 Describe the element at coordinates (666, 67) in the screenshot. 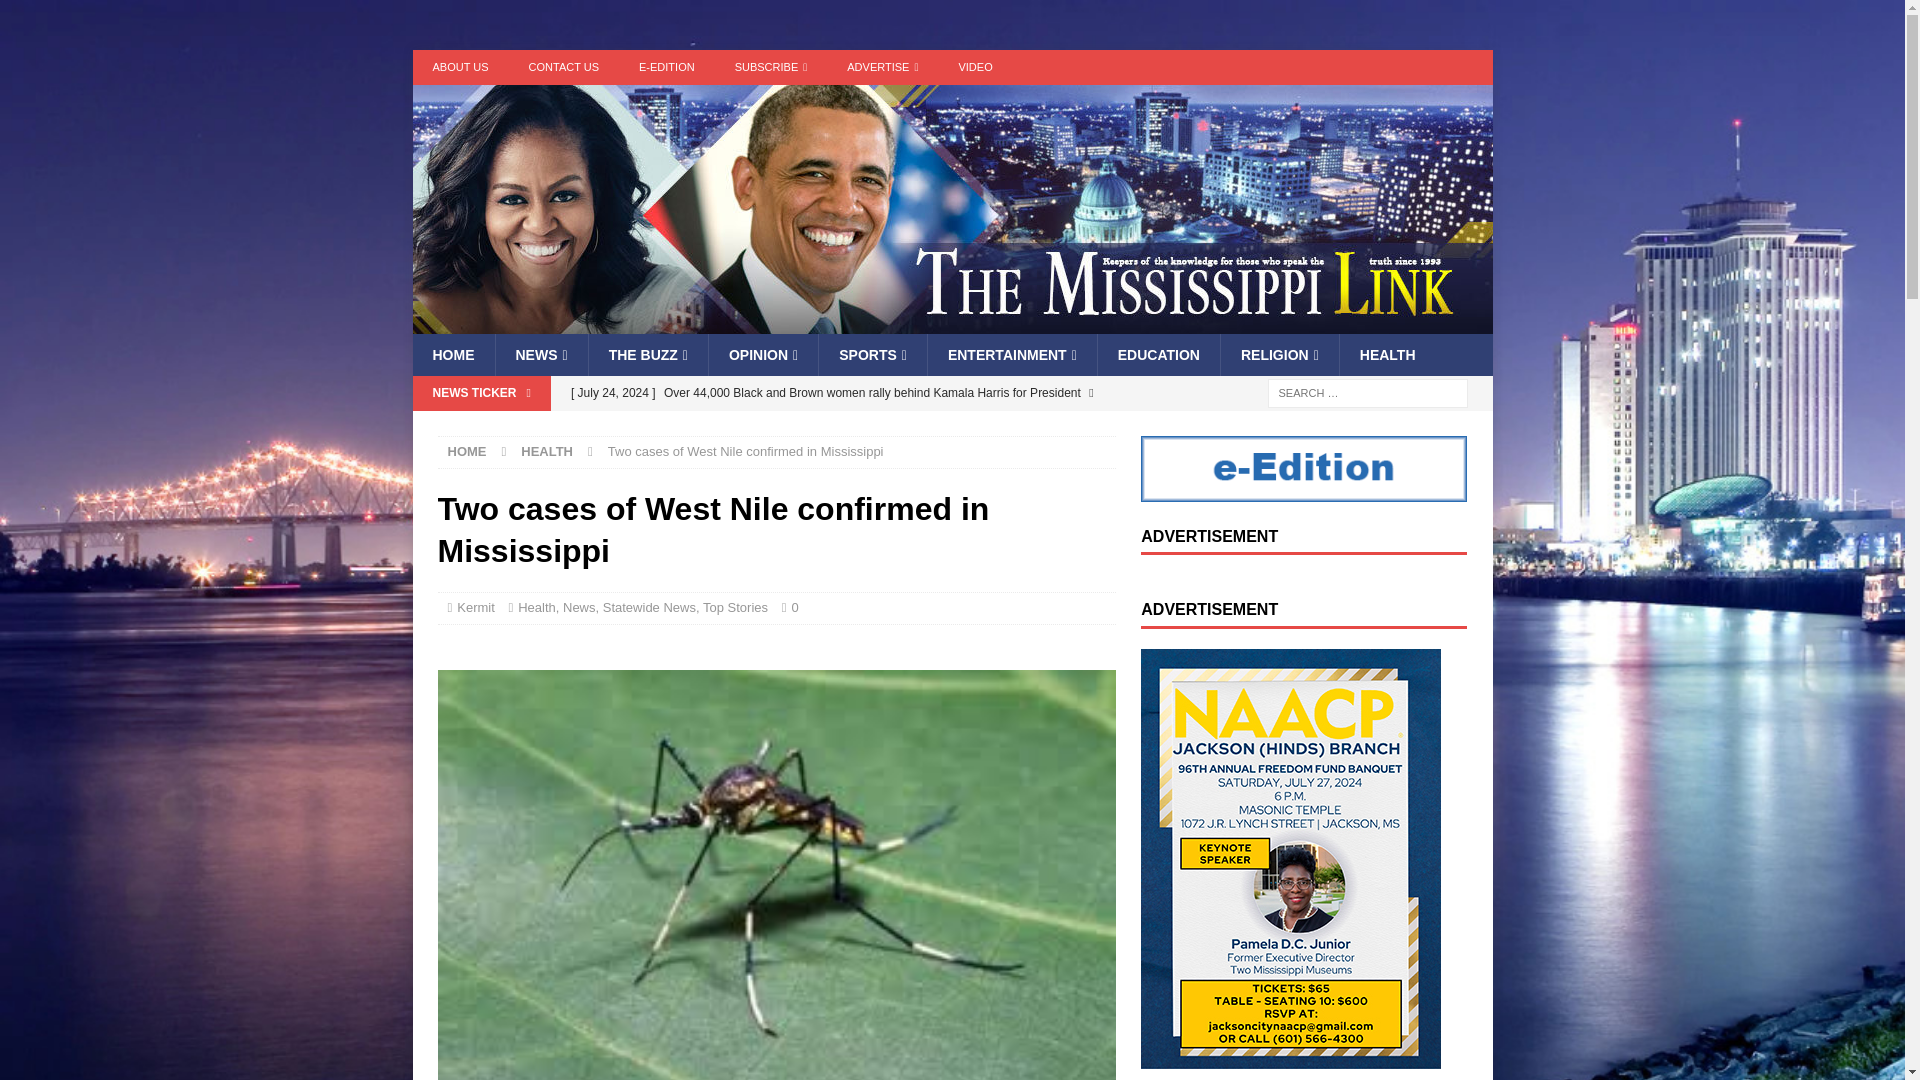

I see `E-EDITION` at that location.